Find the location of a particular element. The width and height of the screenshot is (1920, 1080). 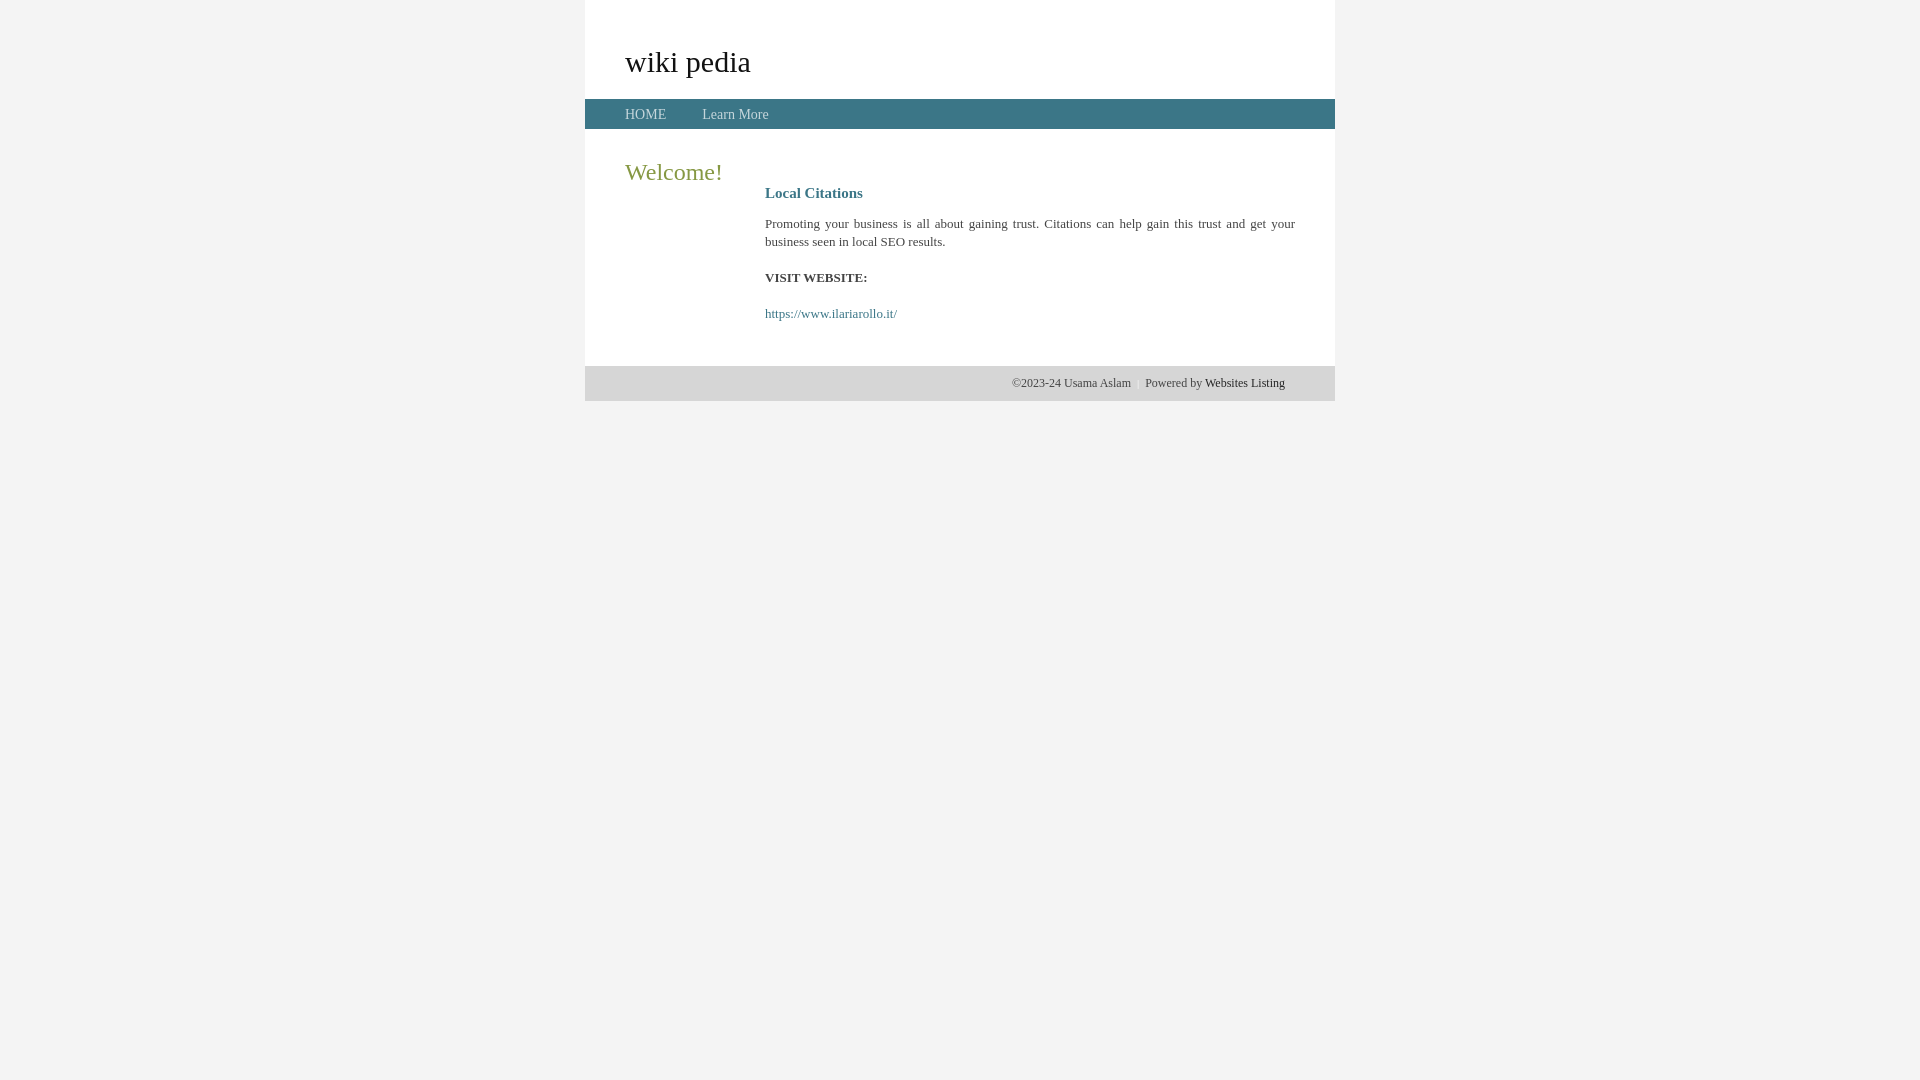

wiki pedia is located at coordinates (688, 61).